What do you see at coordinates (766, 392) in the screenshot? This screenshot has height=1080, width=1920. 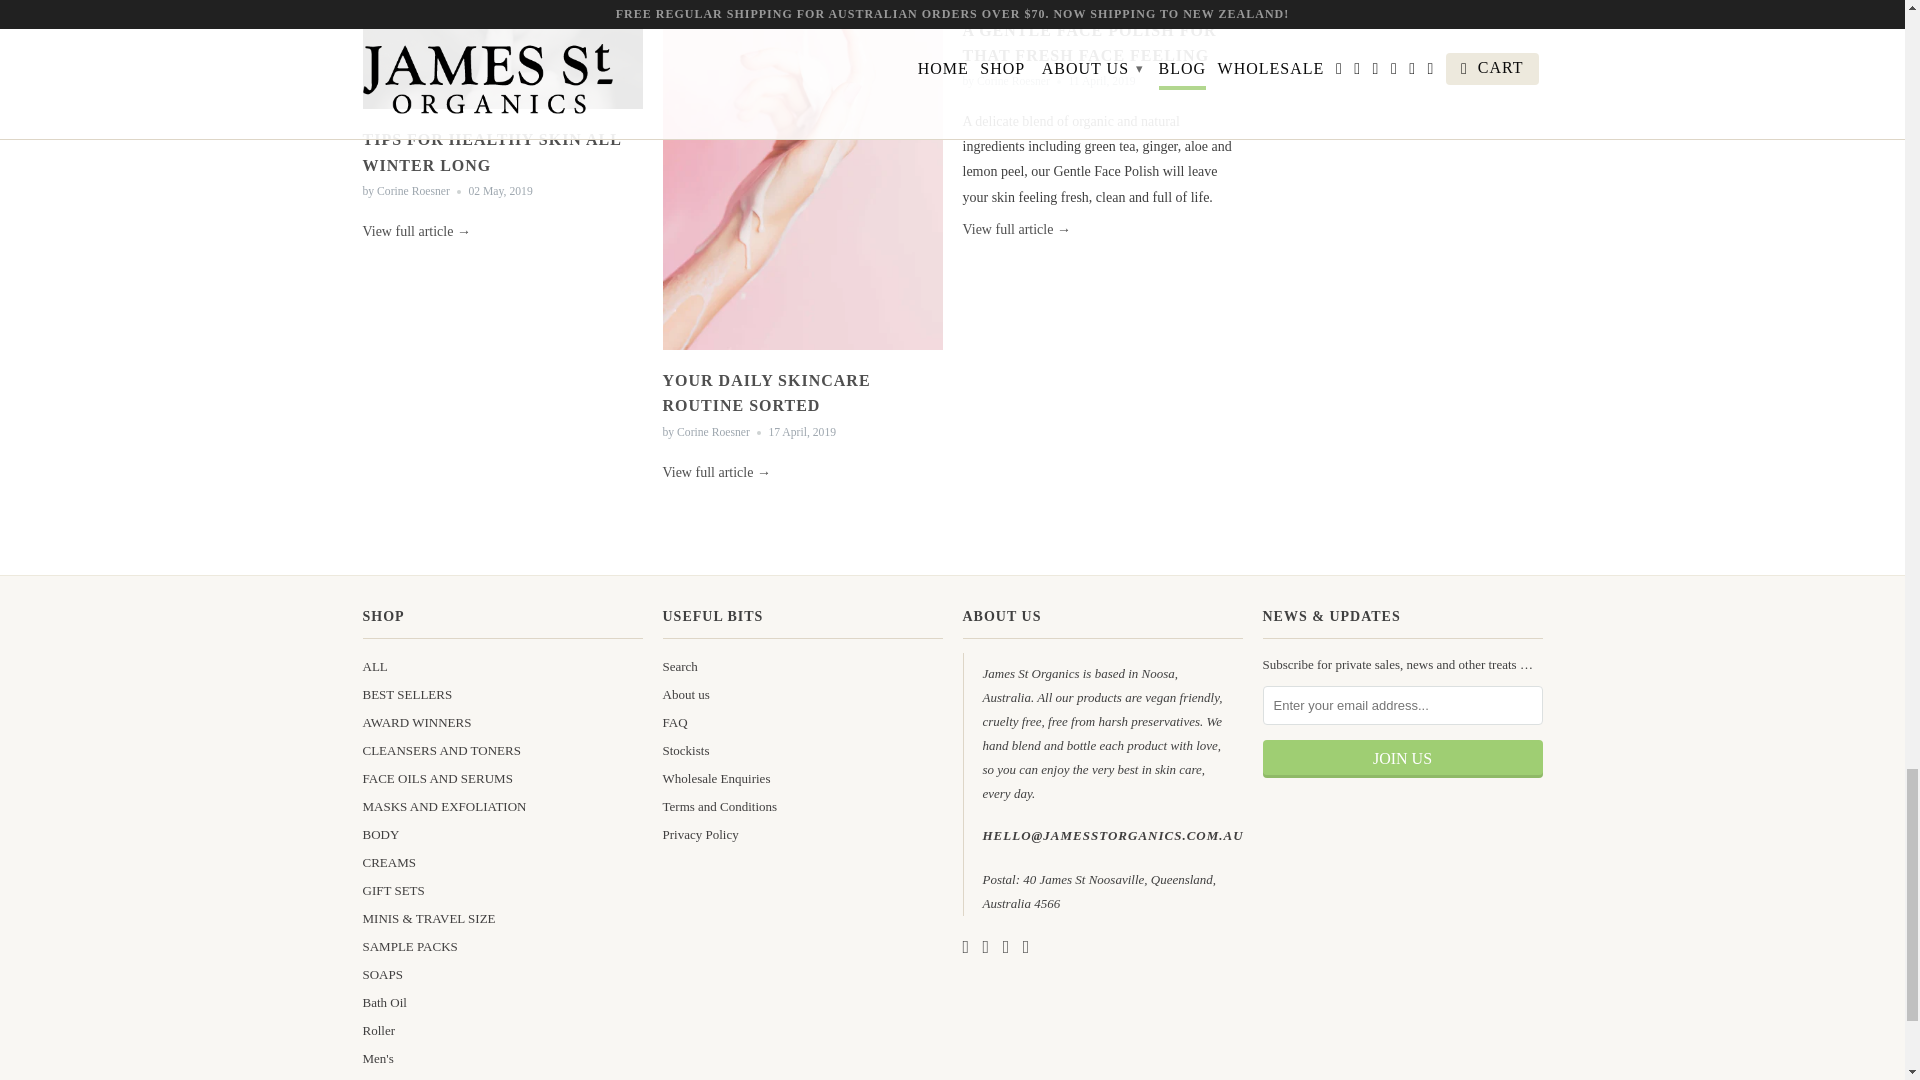 I see `Your Daily Skincare Routine Sorted` at bounding box center [766, 392].